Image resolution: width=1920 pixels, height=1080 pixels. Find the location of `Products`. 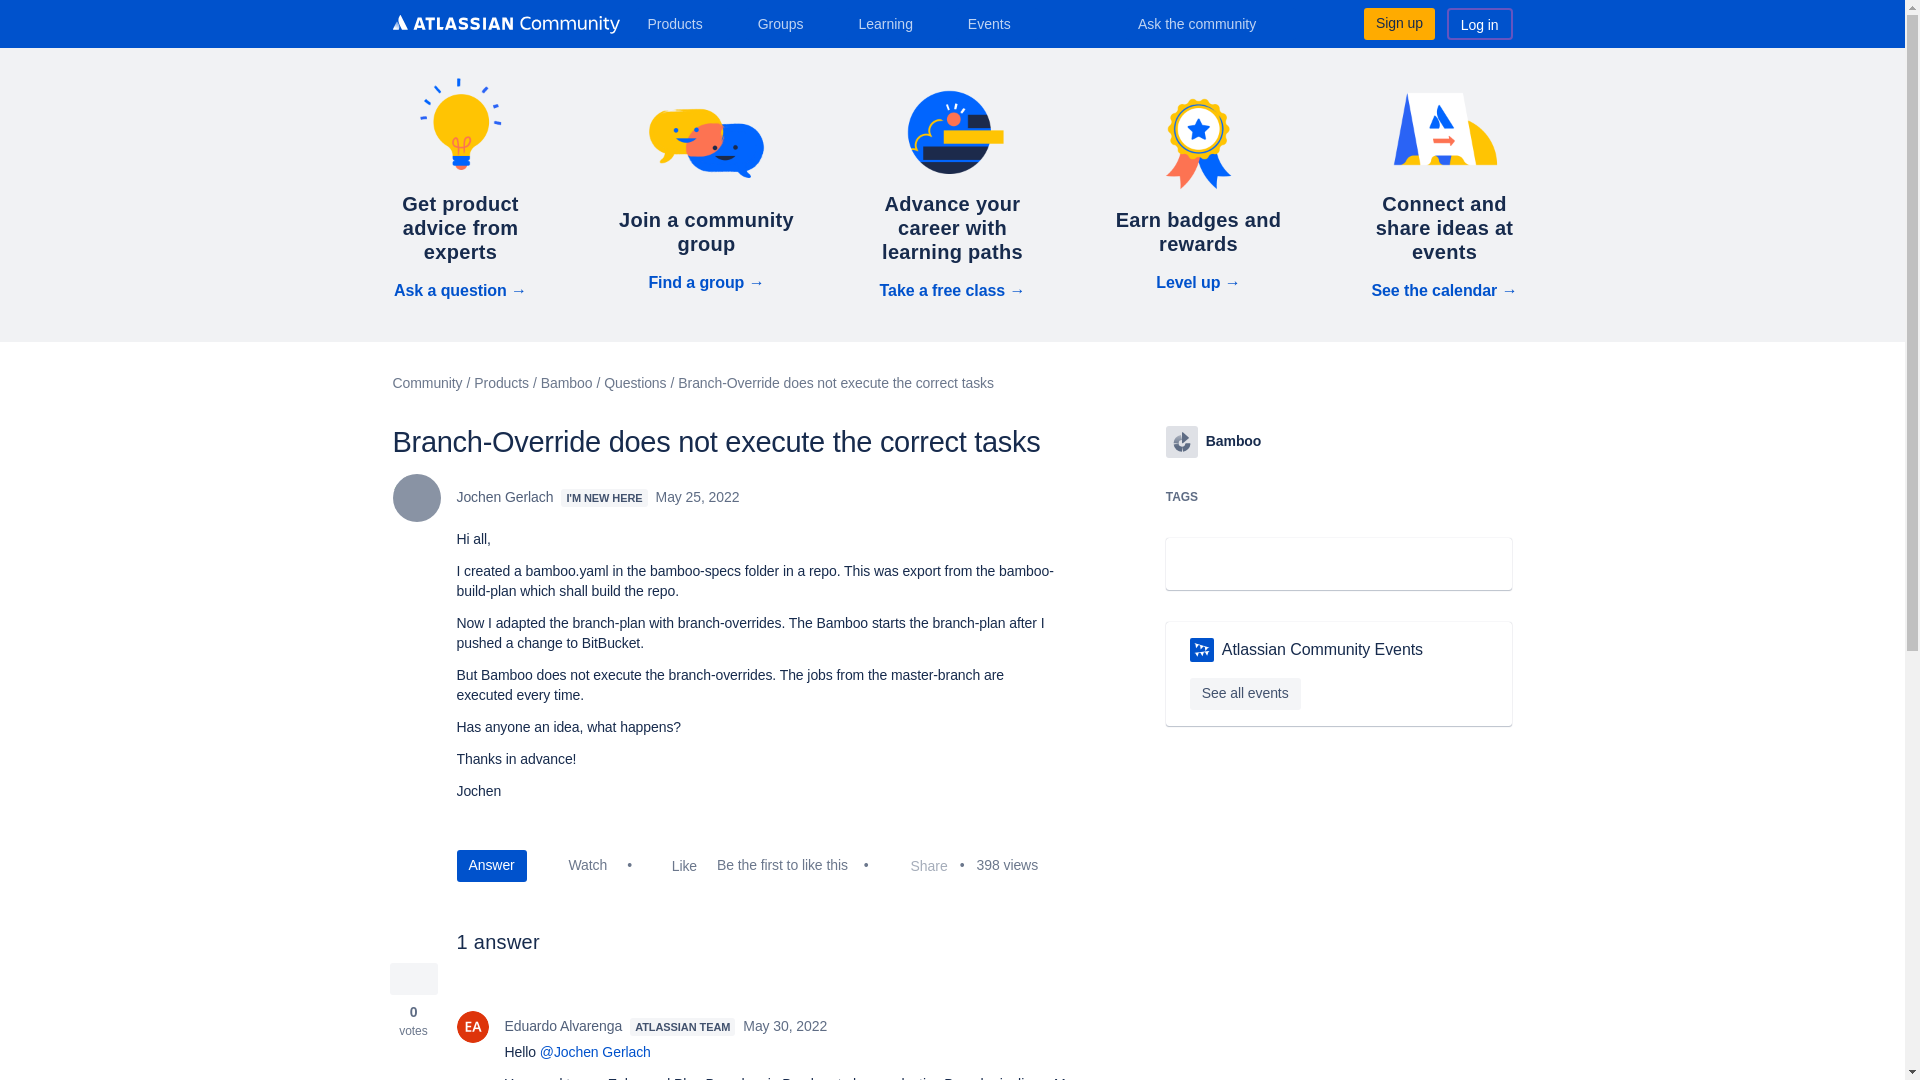

Products is located at coordinates (682, 23).